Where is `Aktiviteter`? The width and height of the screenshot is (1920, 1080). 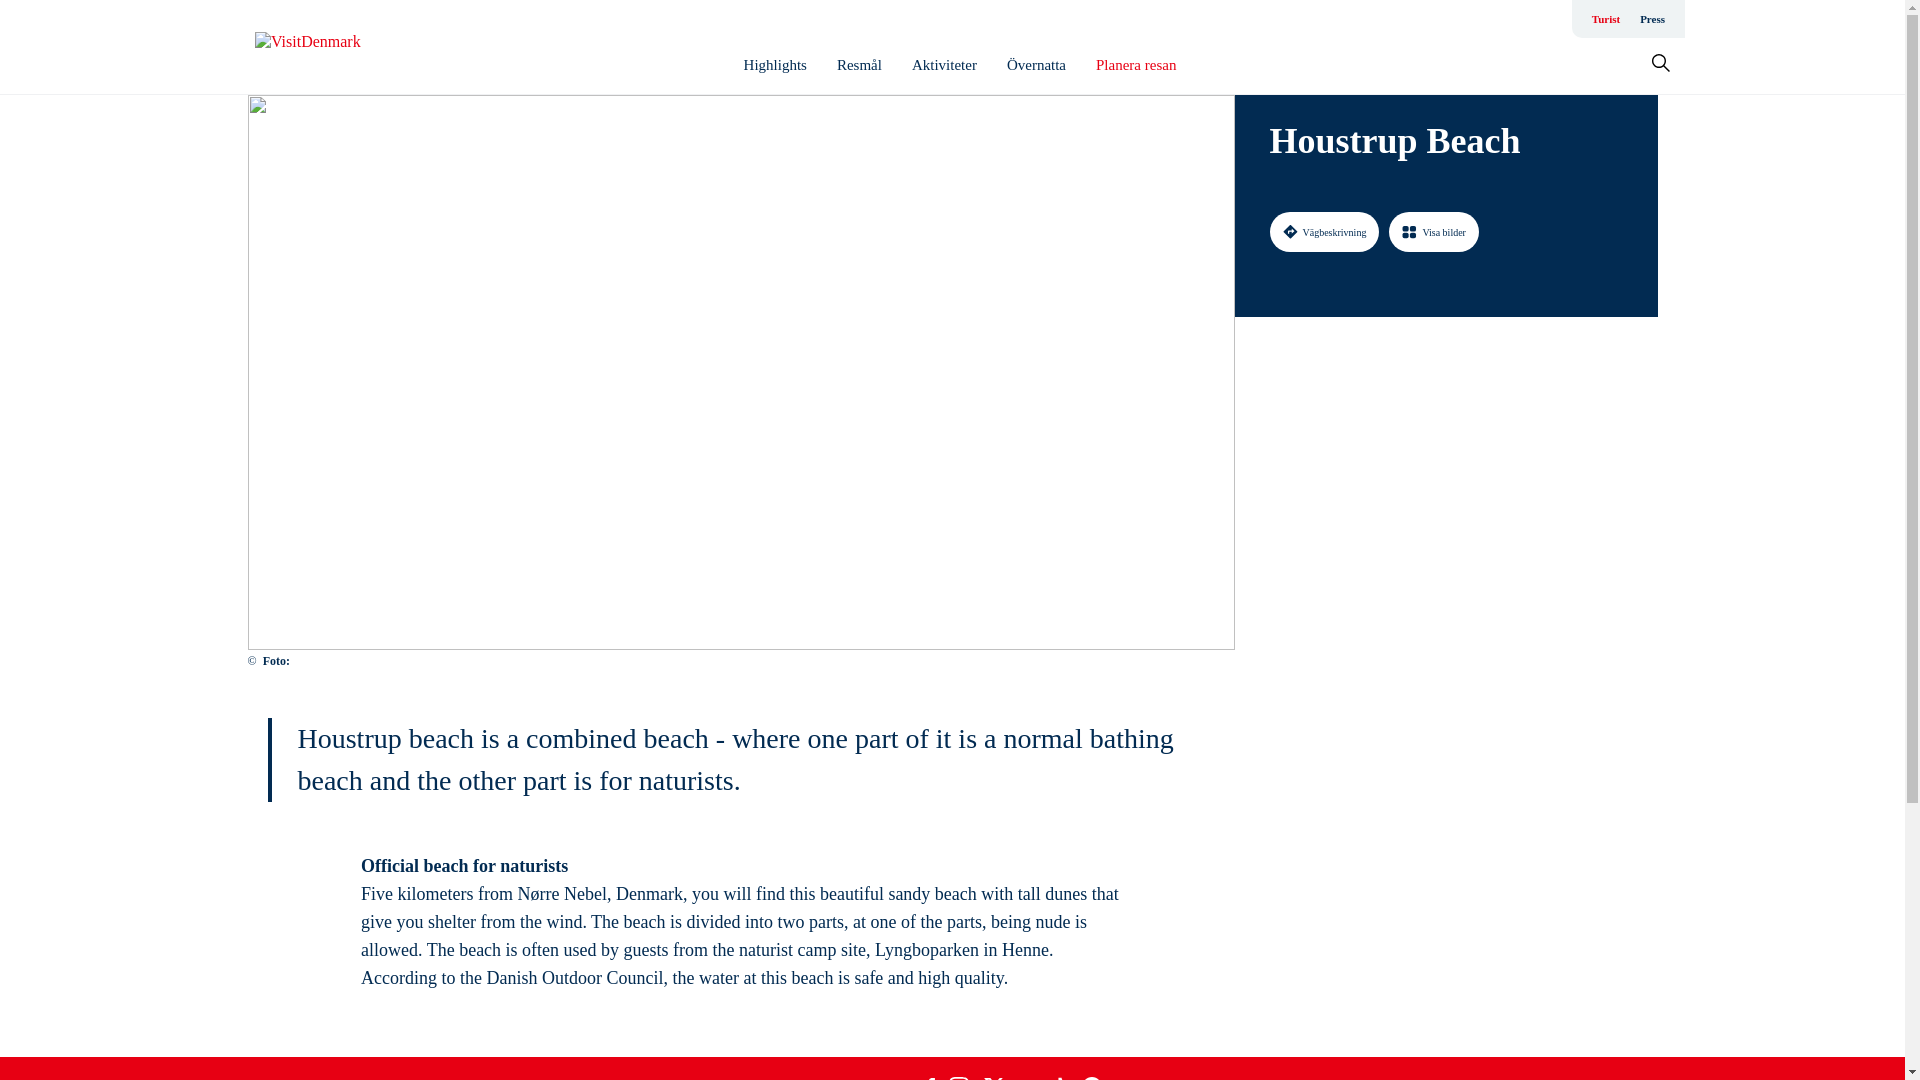 Aktiviteter is located at coordinates (944, 65).